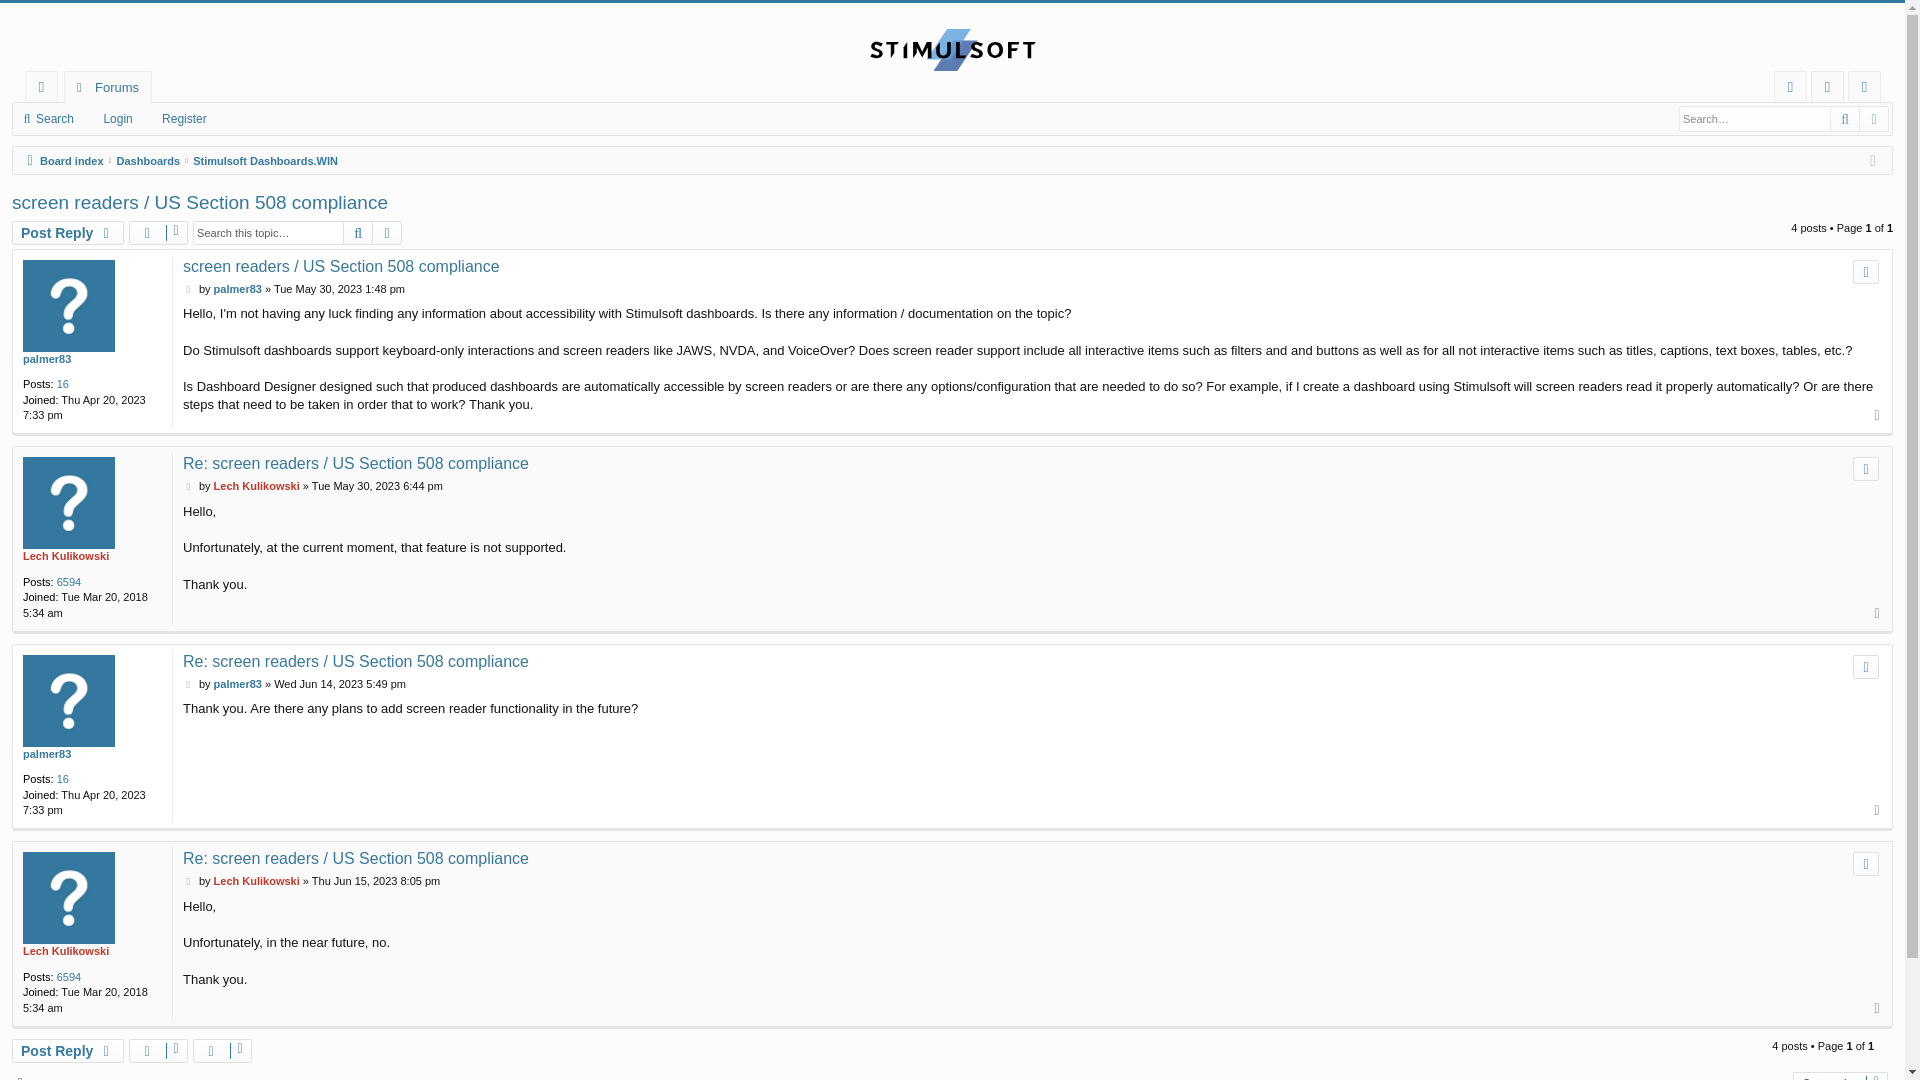 The height and width of the screenshot is (1080, 1920). I want to click on Board index, so click(62, 160).